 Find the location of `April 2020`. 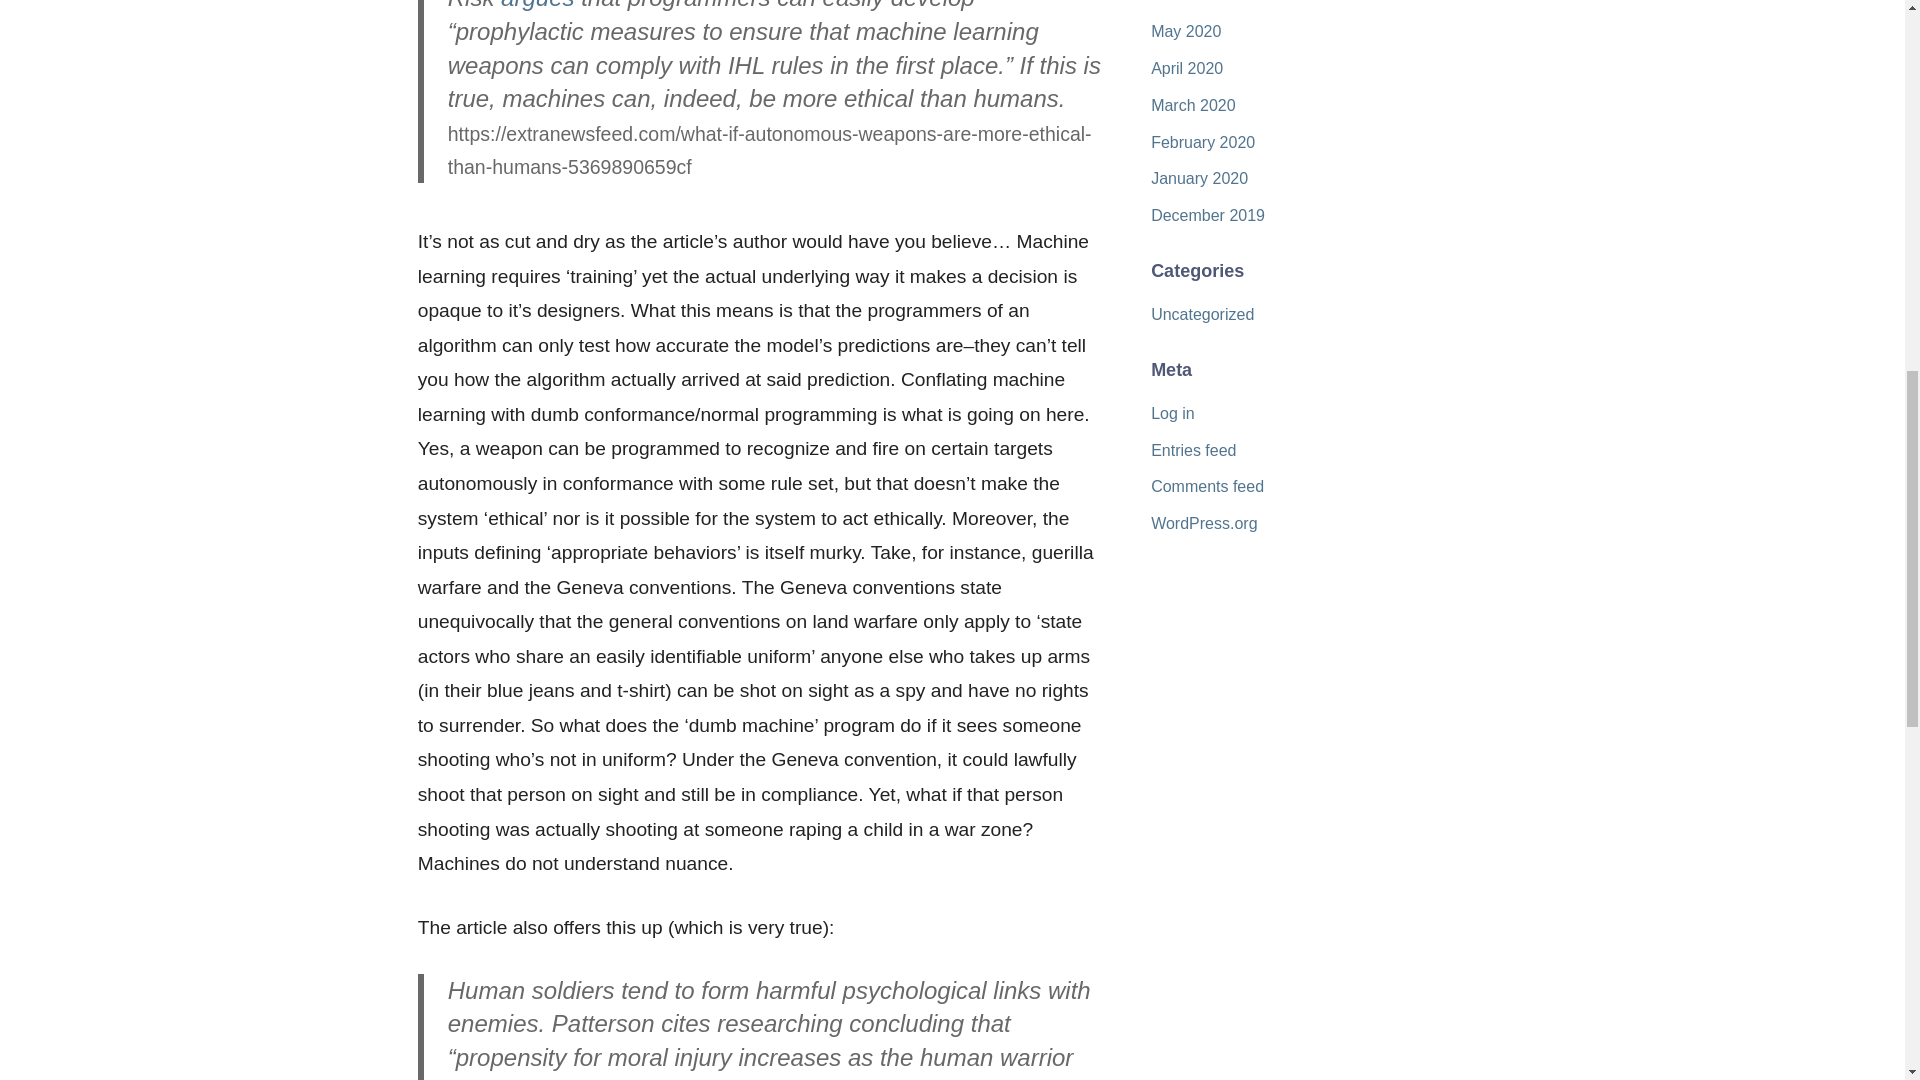

April 2020 is located at coordinates (1186, 68).